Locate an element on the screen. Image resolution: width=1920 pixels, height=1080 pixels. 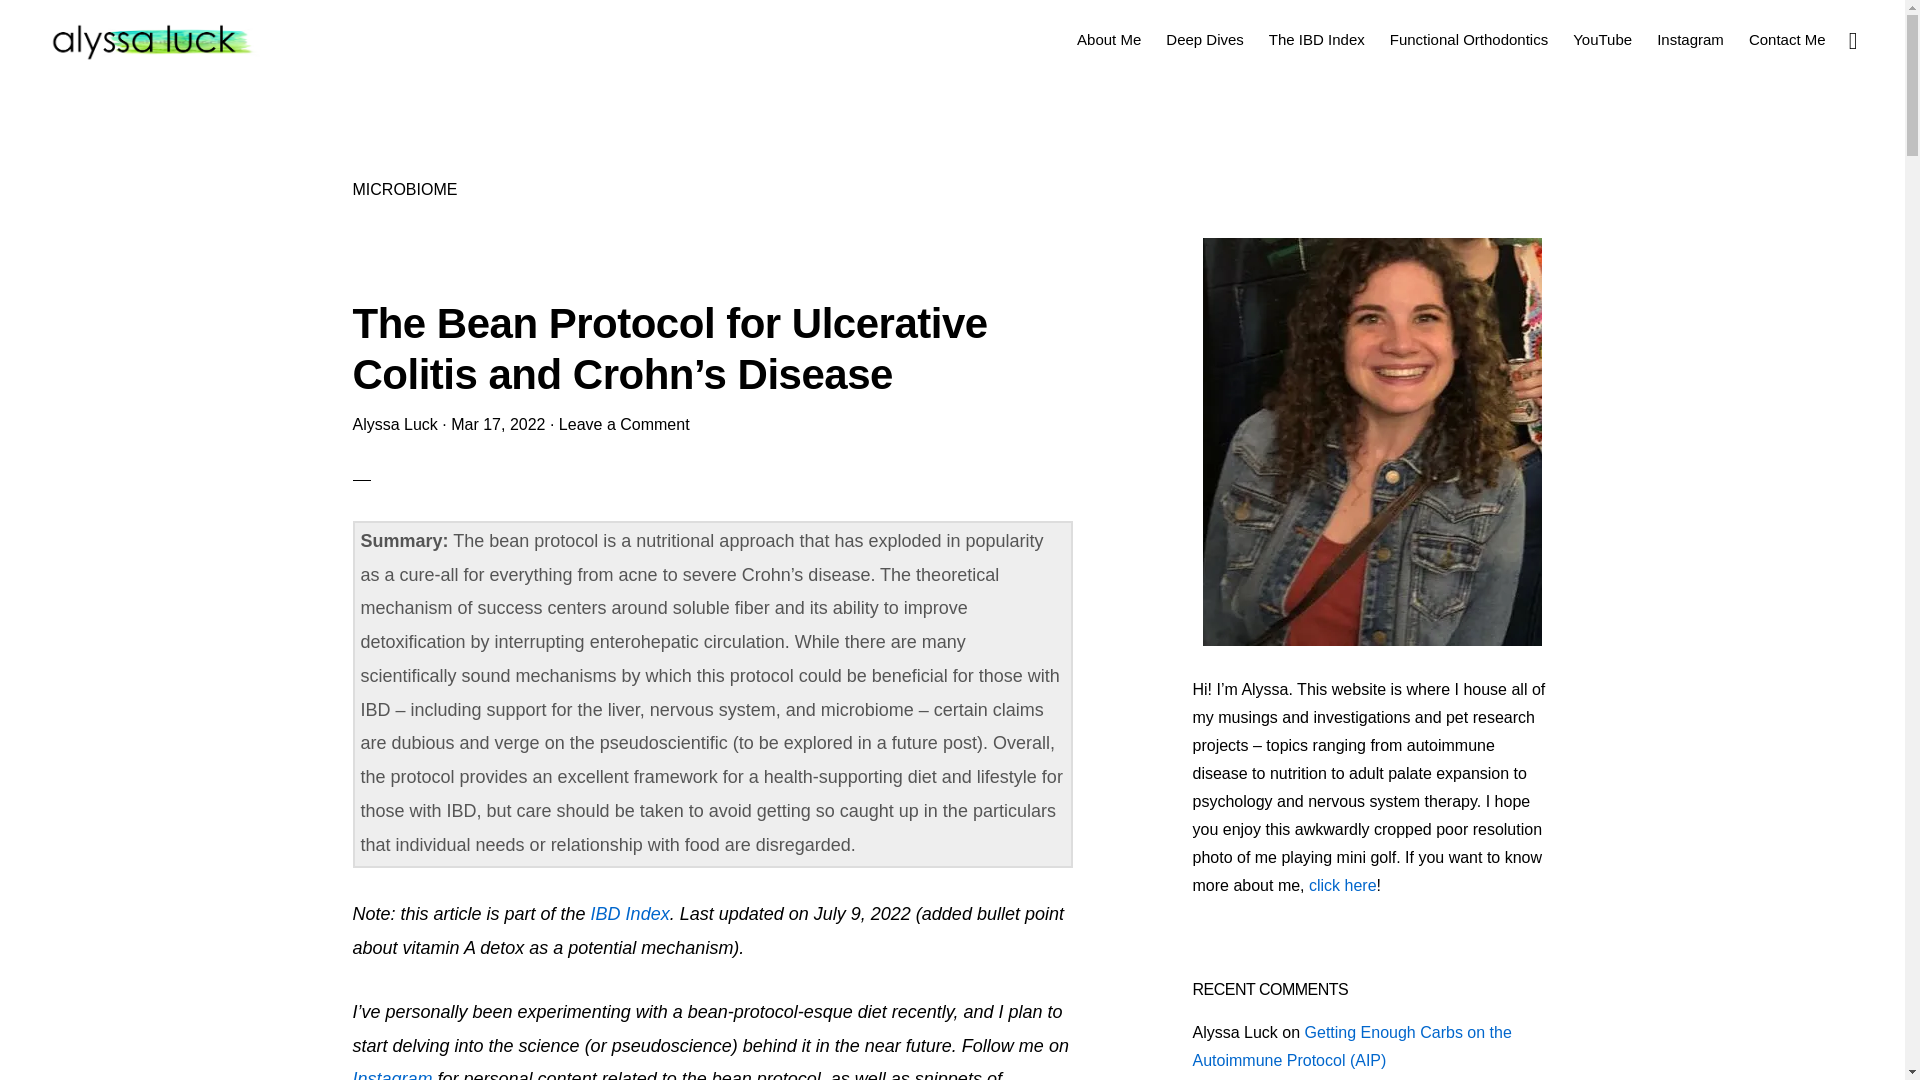
Instagram is located at coordinates (1690, 38).